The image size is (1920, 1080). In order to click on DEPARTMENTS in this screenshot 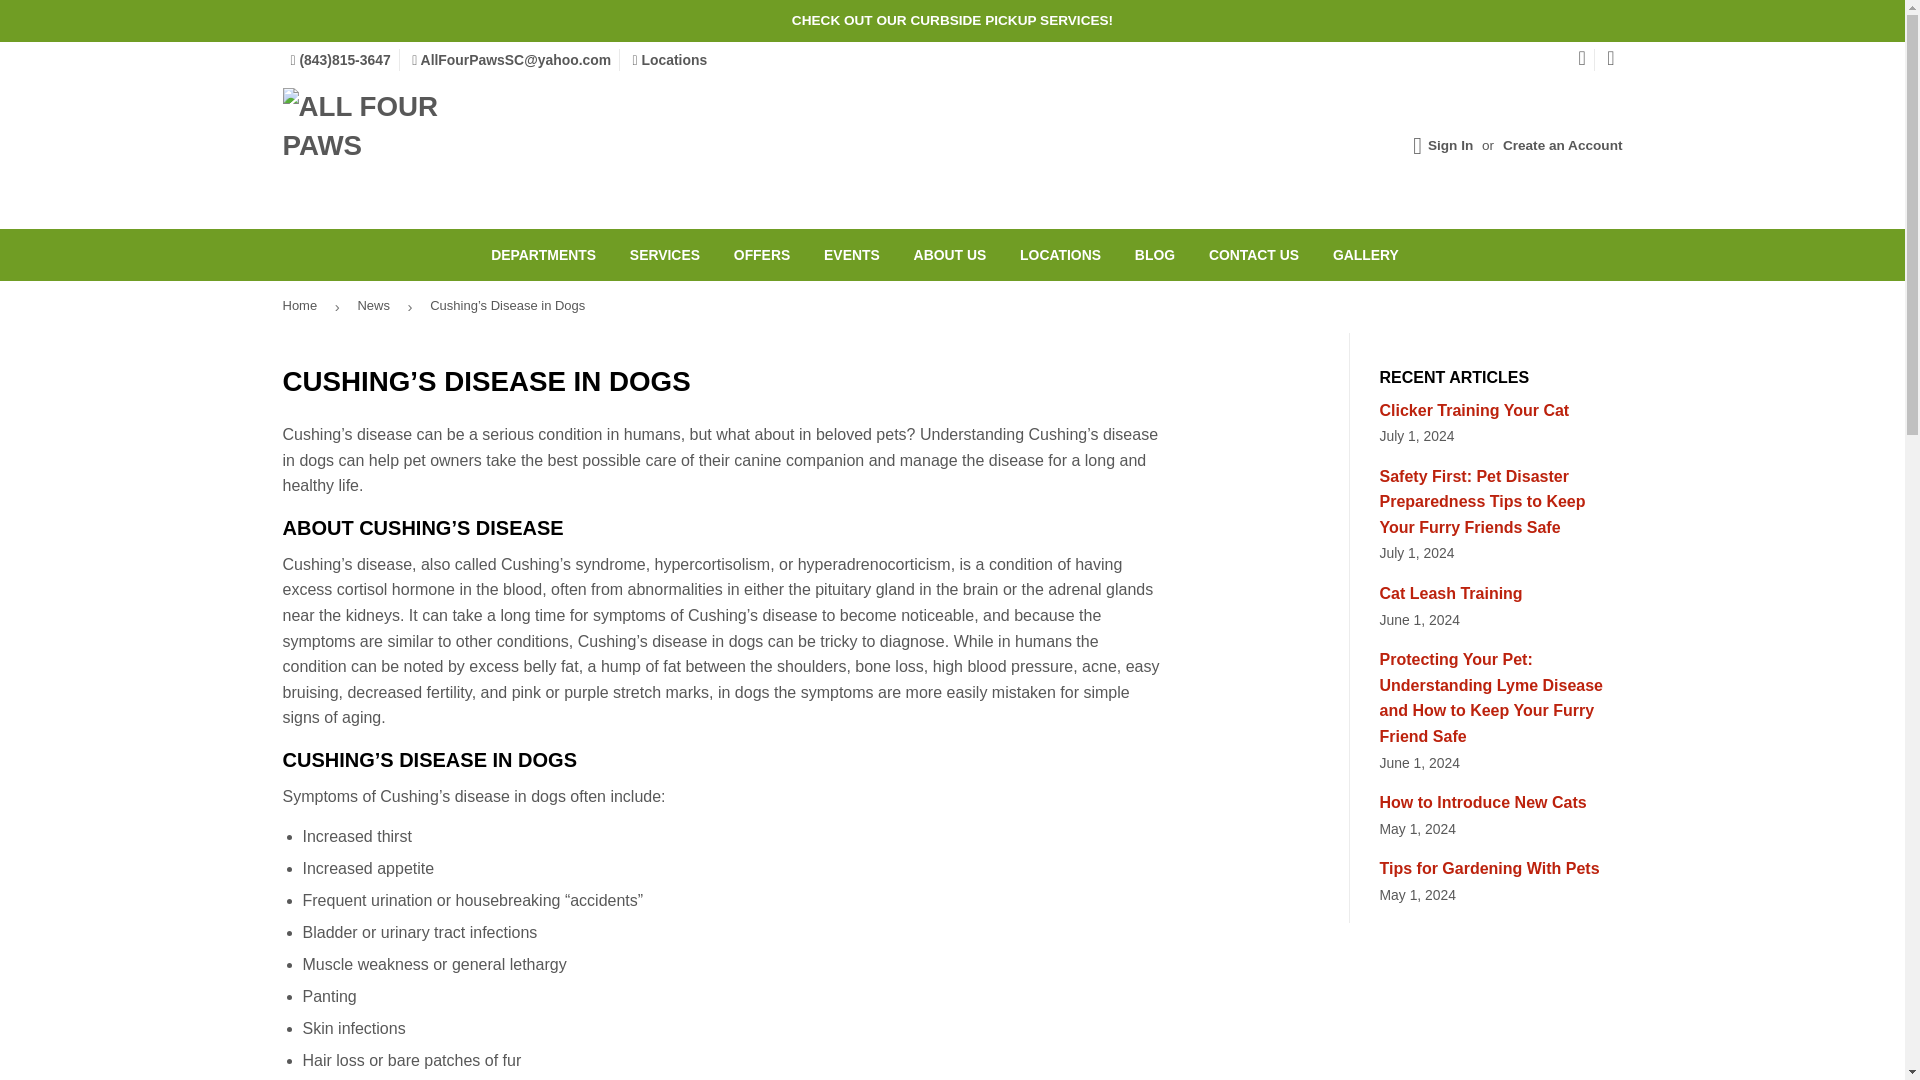, I will do `click(543, 254)`.